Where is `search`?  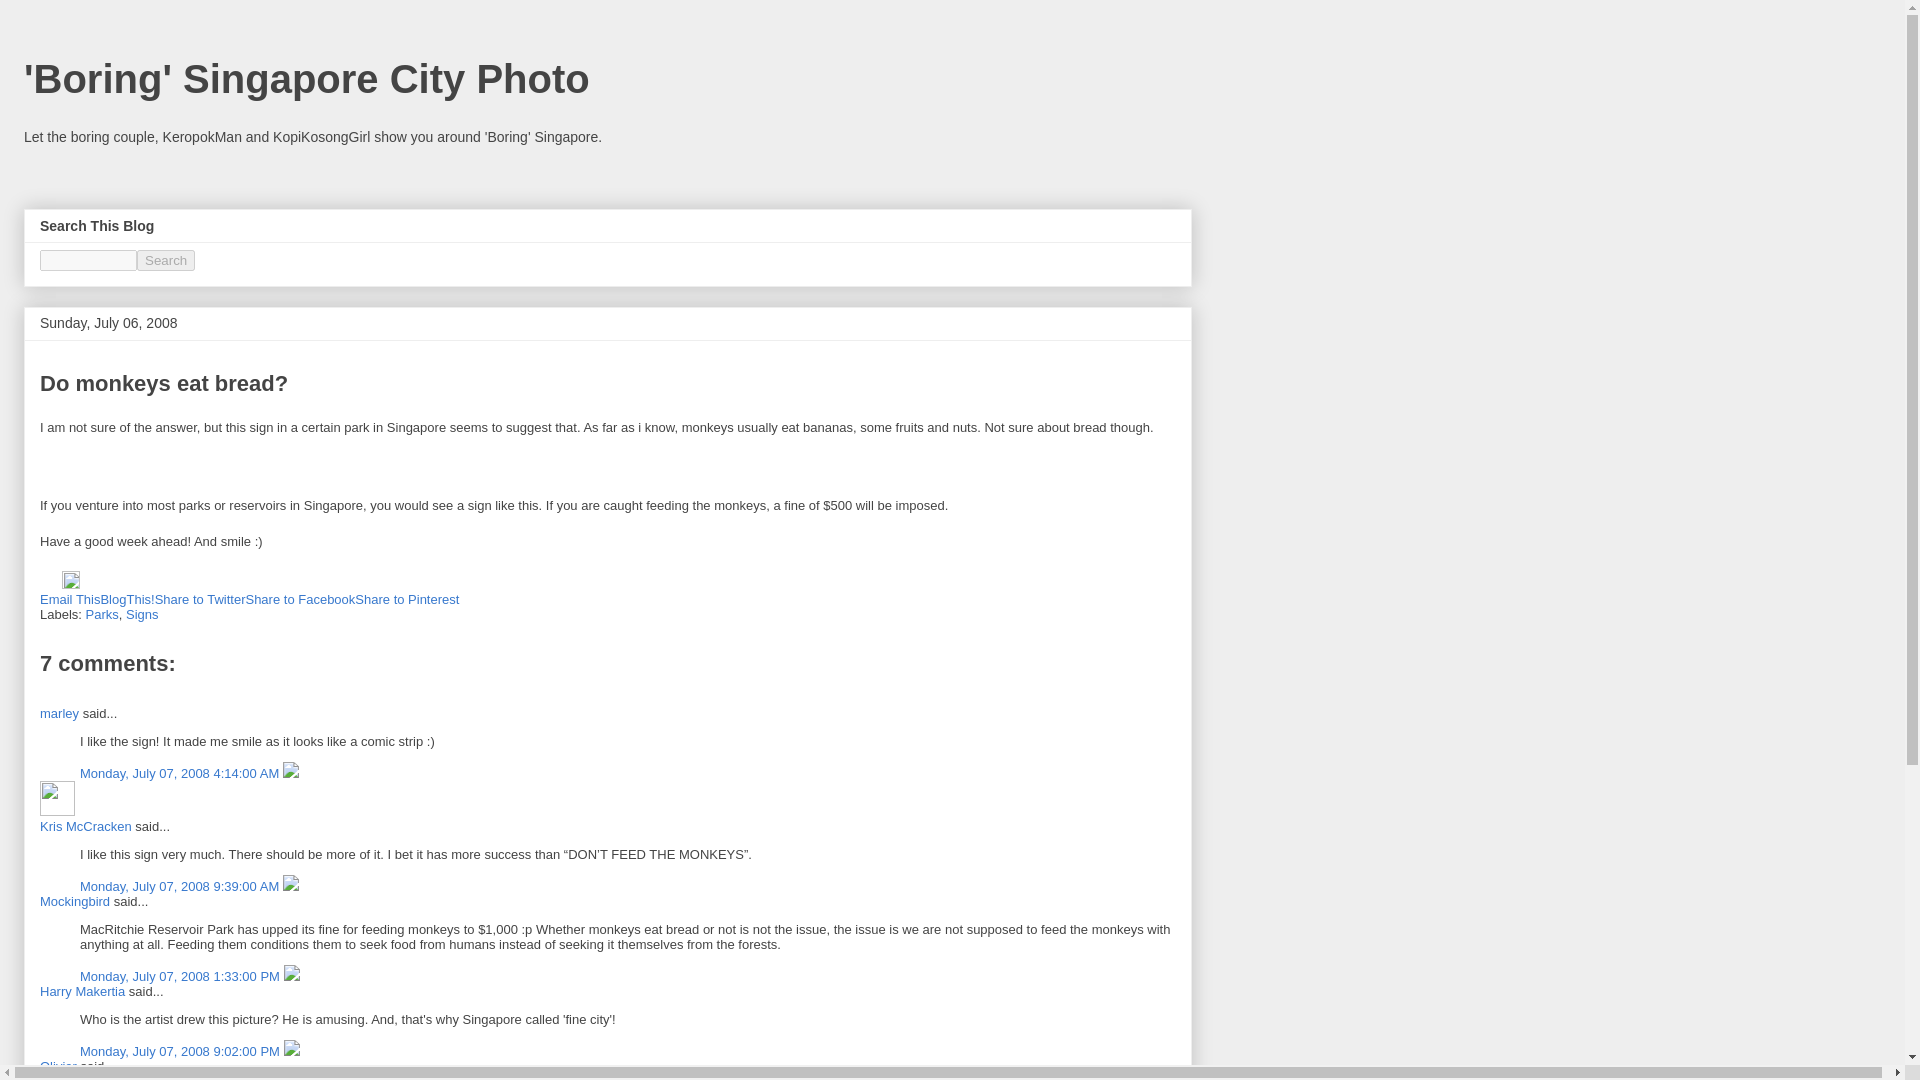
search is located at coordinates (166, 260).